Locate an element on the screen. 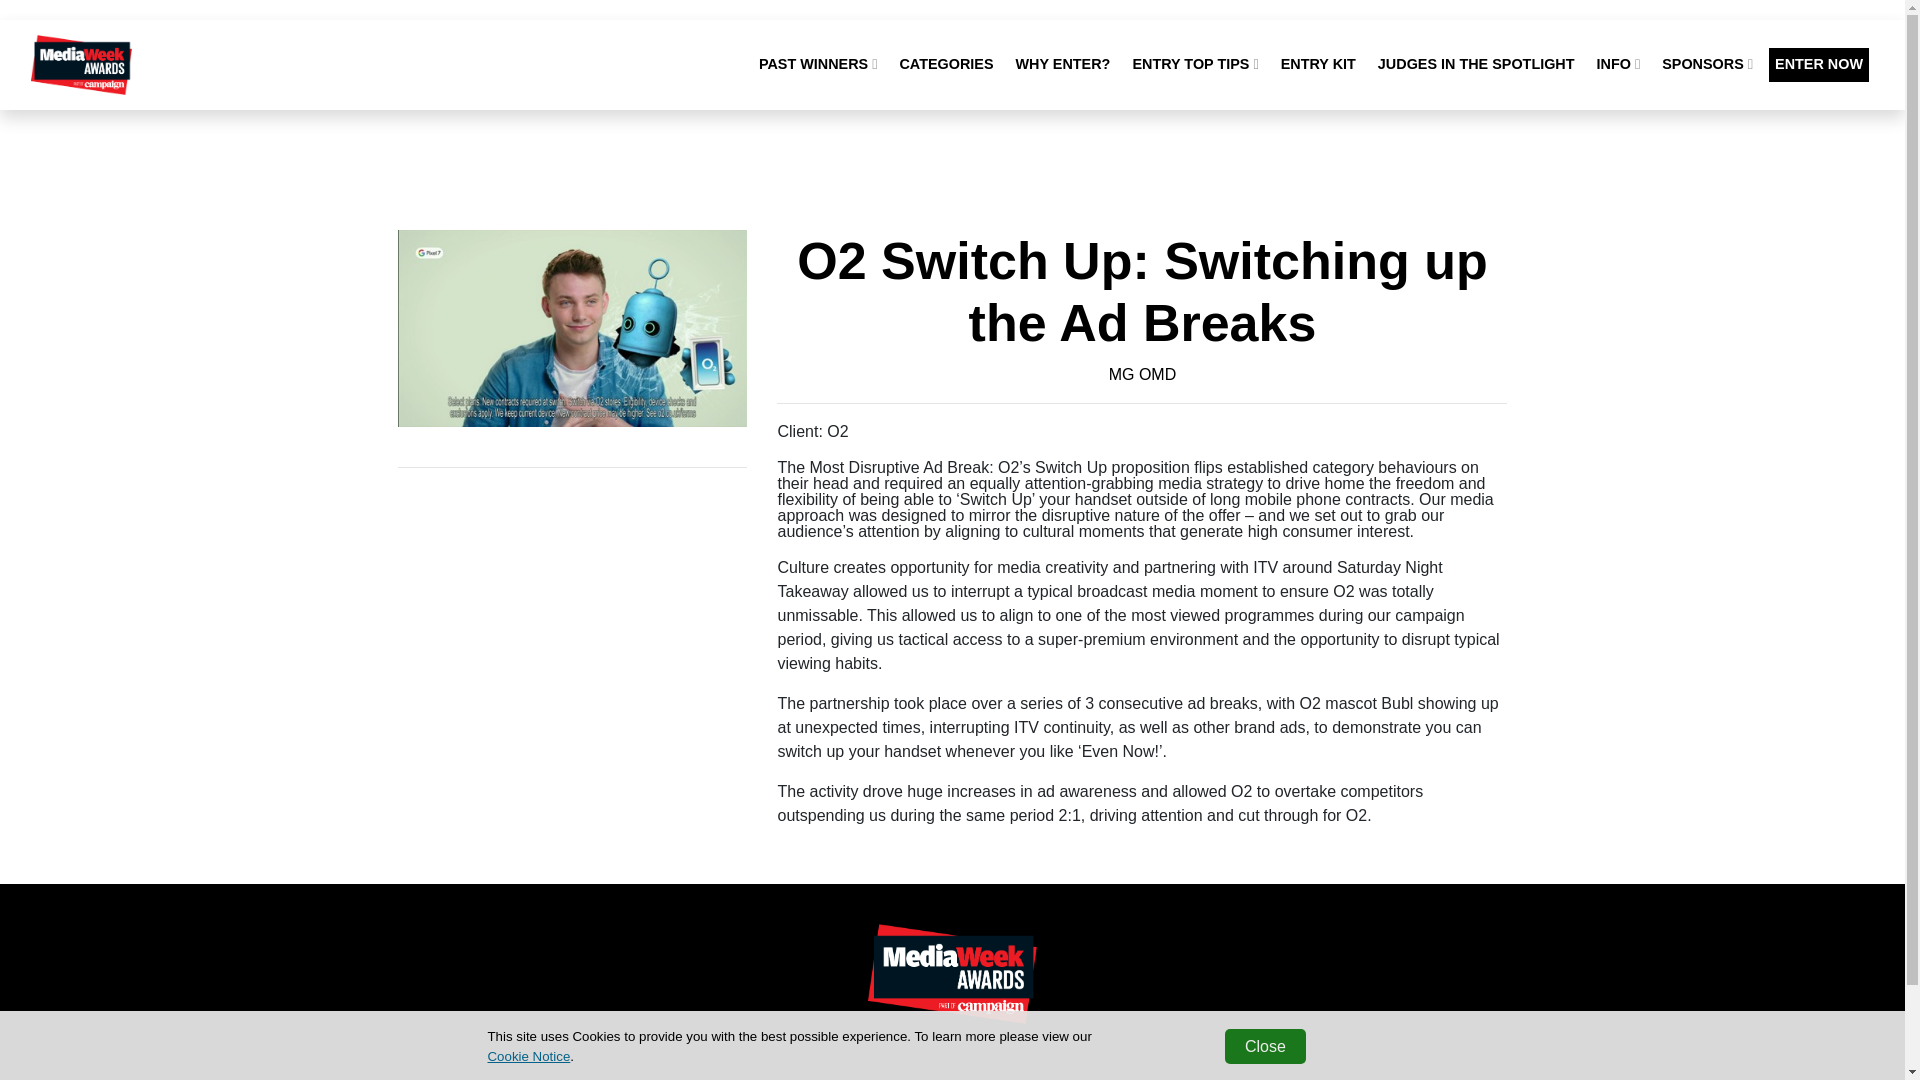  Close is located at coordinates (1264, 1046).